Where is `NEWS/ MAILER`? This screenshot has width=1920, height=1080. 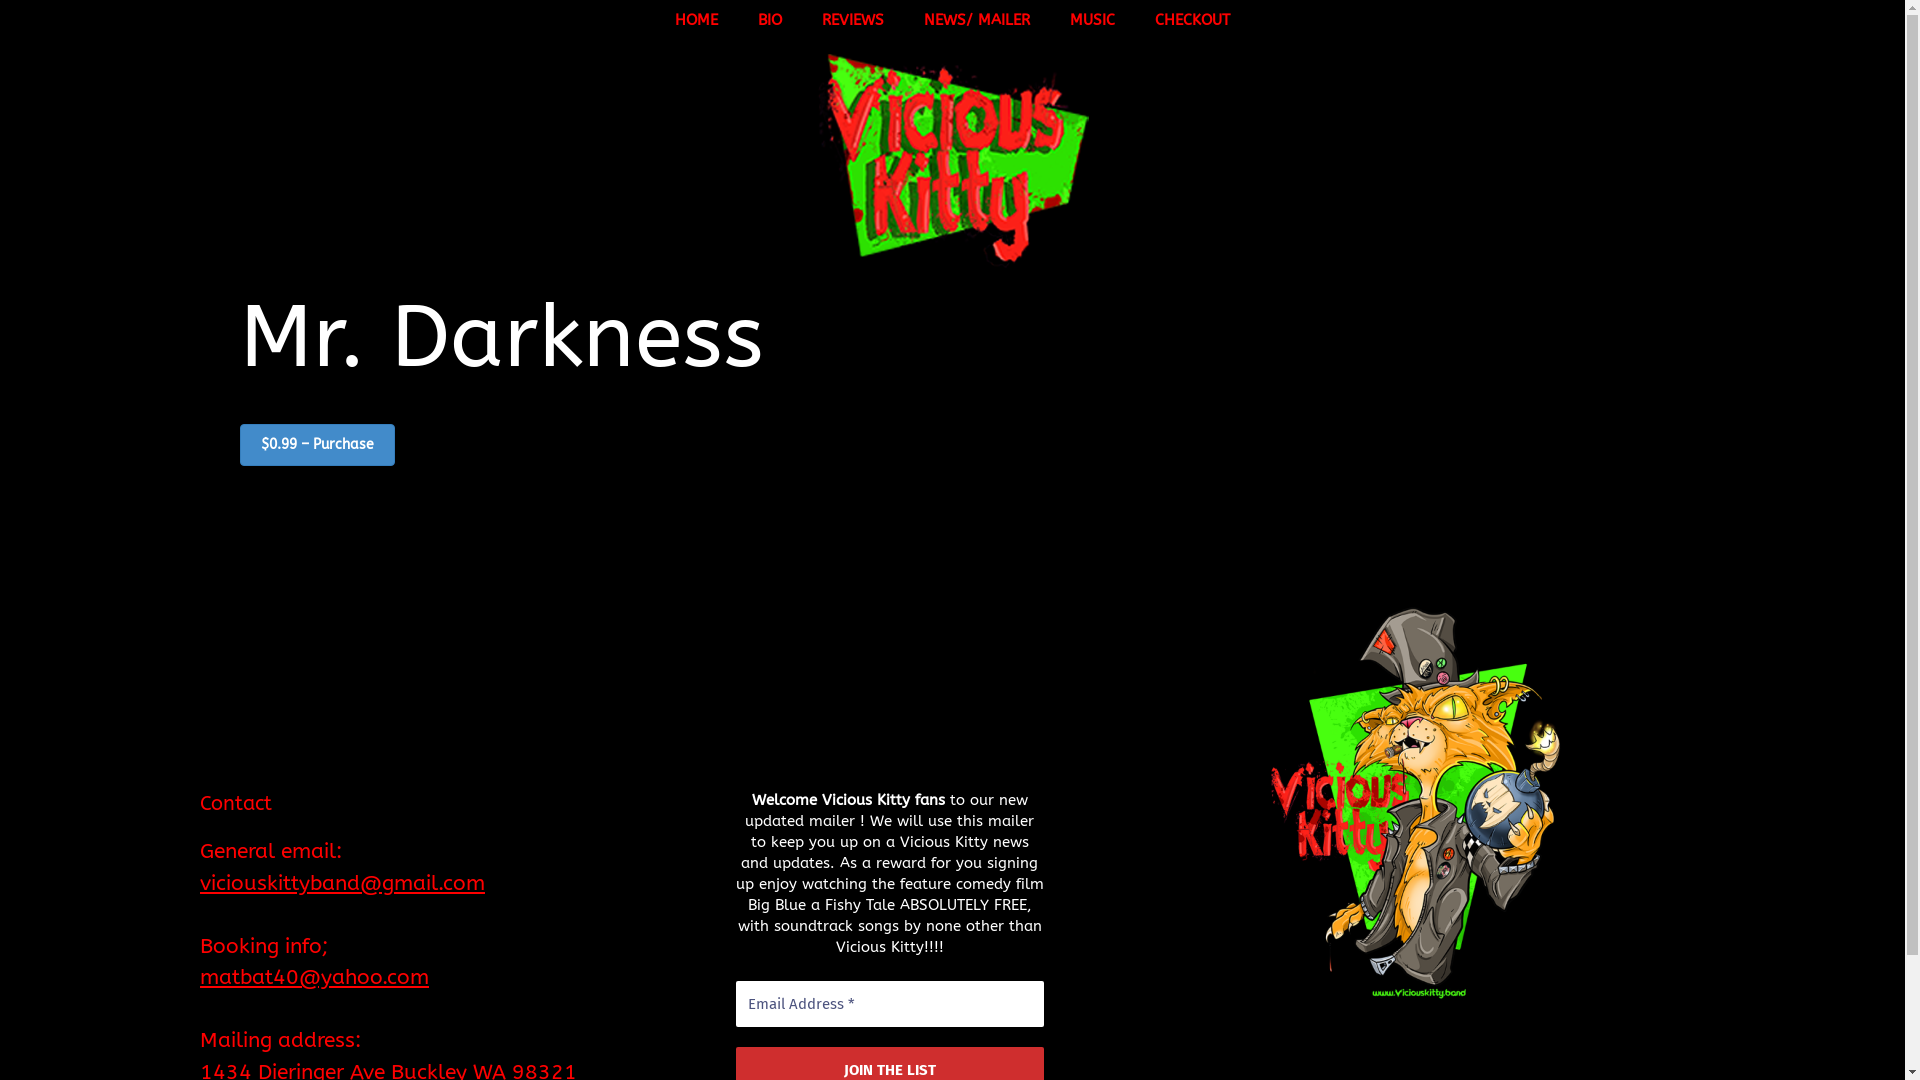
NEWS/ MAILER is located at coordinates (977, 20).